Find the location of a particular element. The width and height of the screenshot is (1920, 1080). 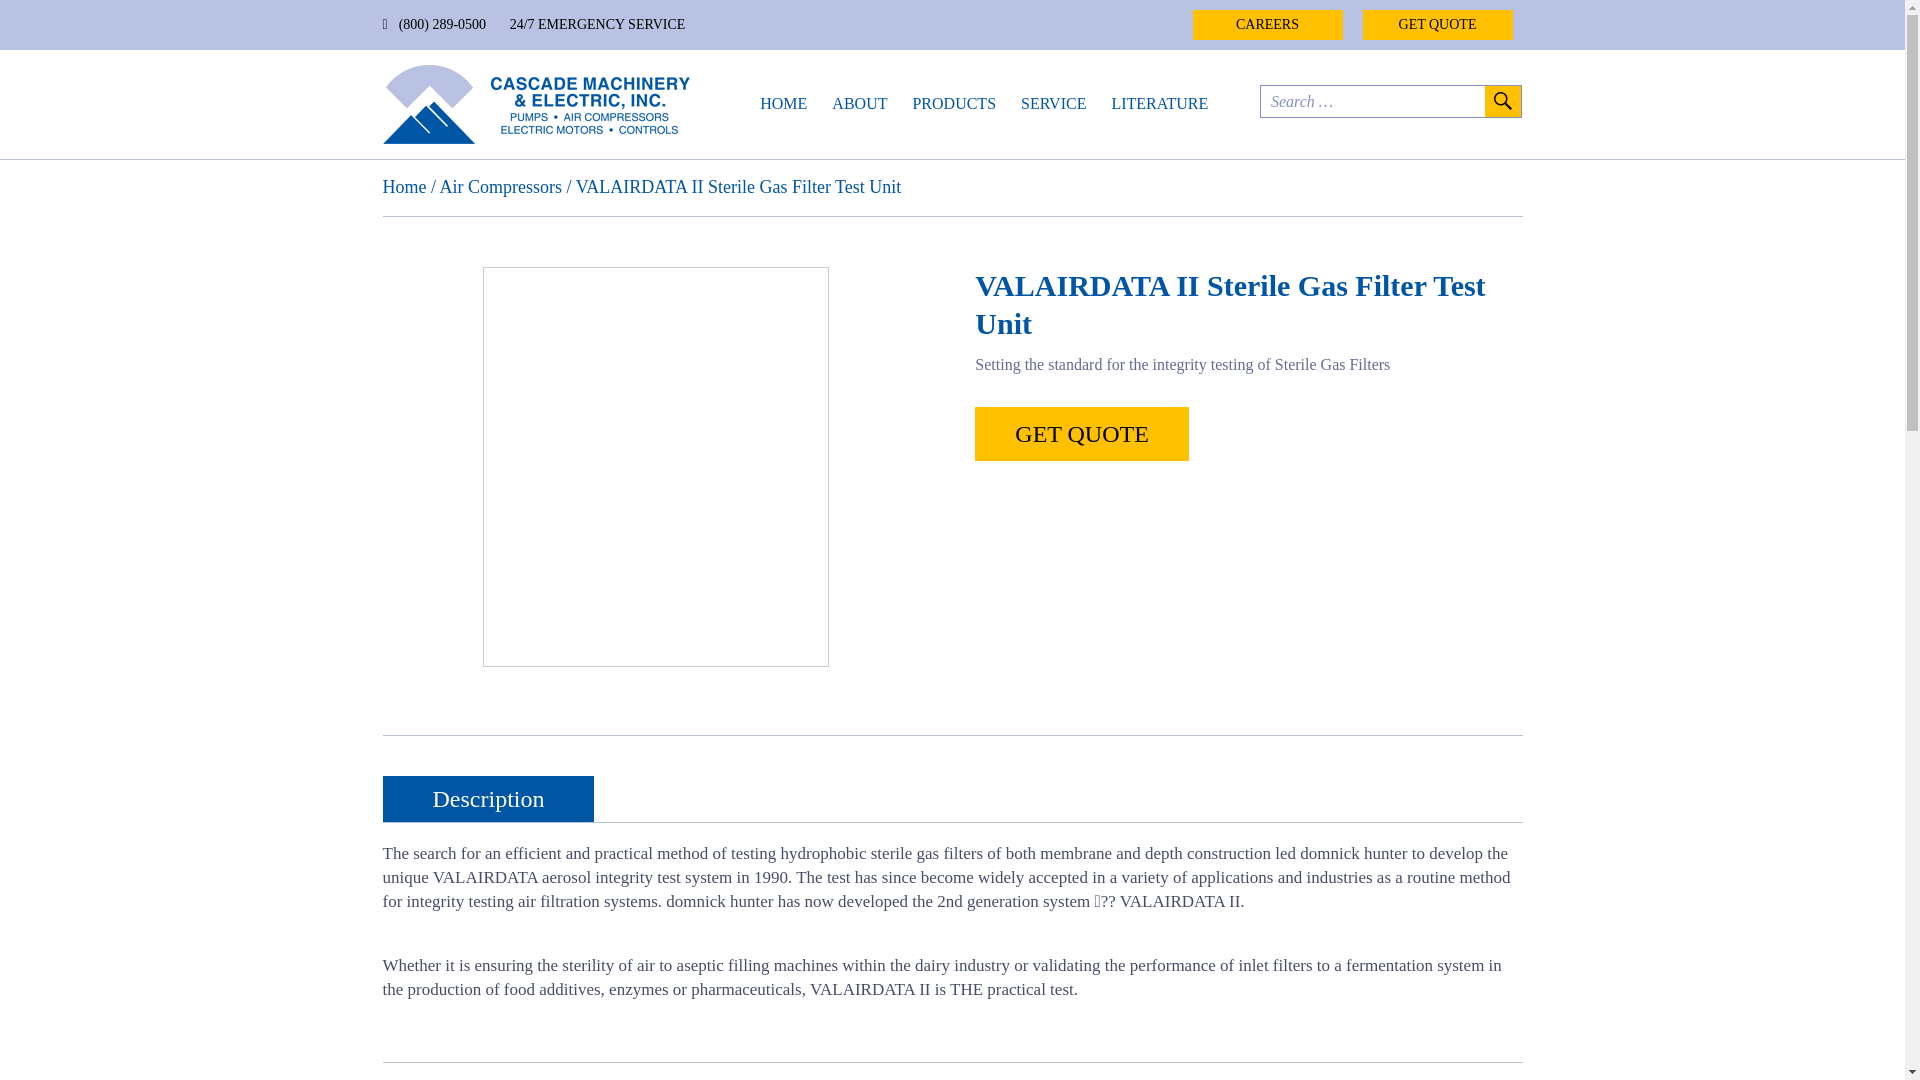

Search is located at coordinates (1501, 101).